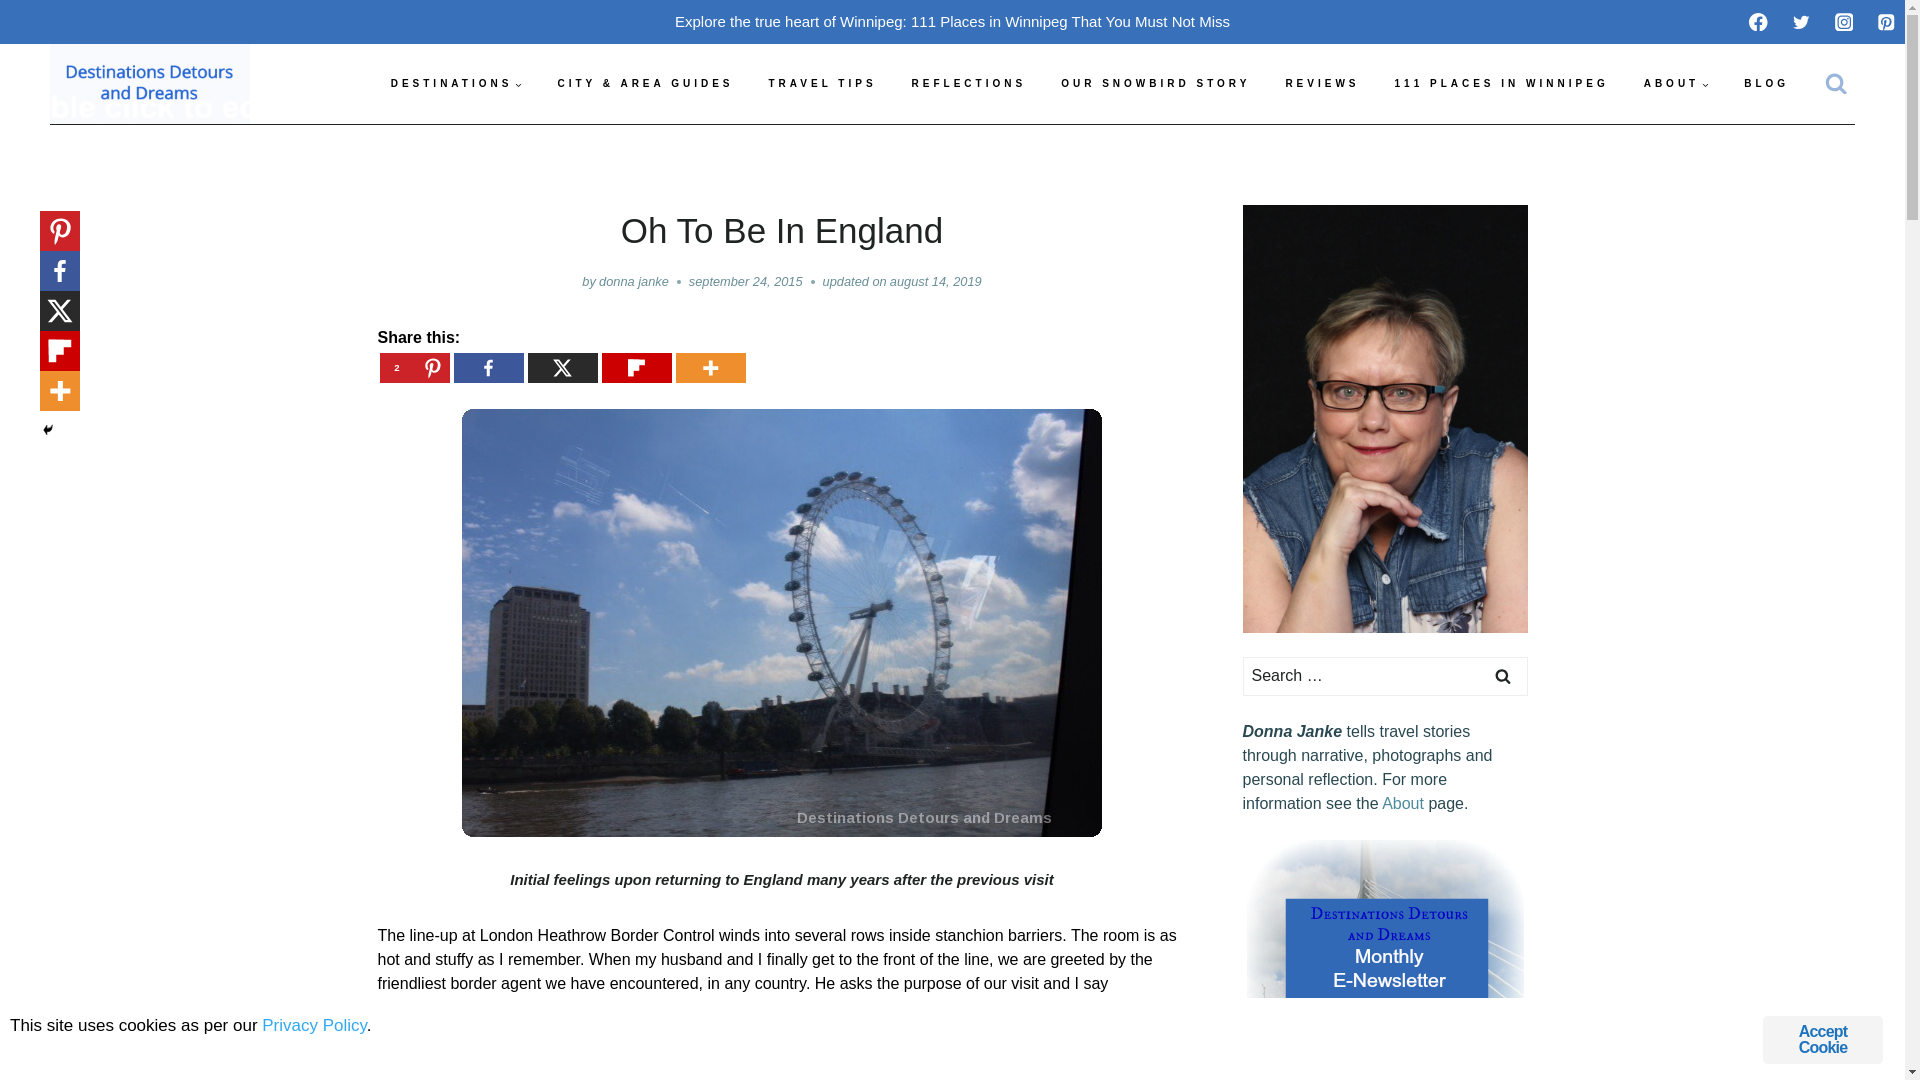  Describe the element at coordinates (60, 350) in the screenshot. I see `Flipboard` at that location.